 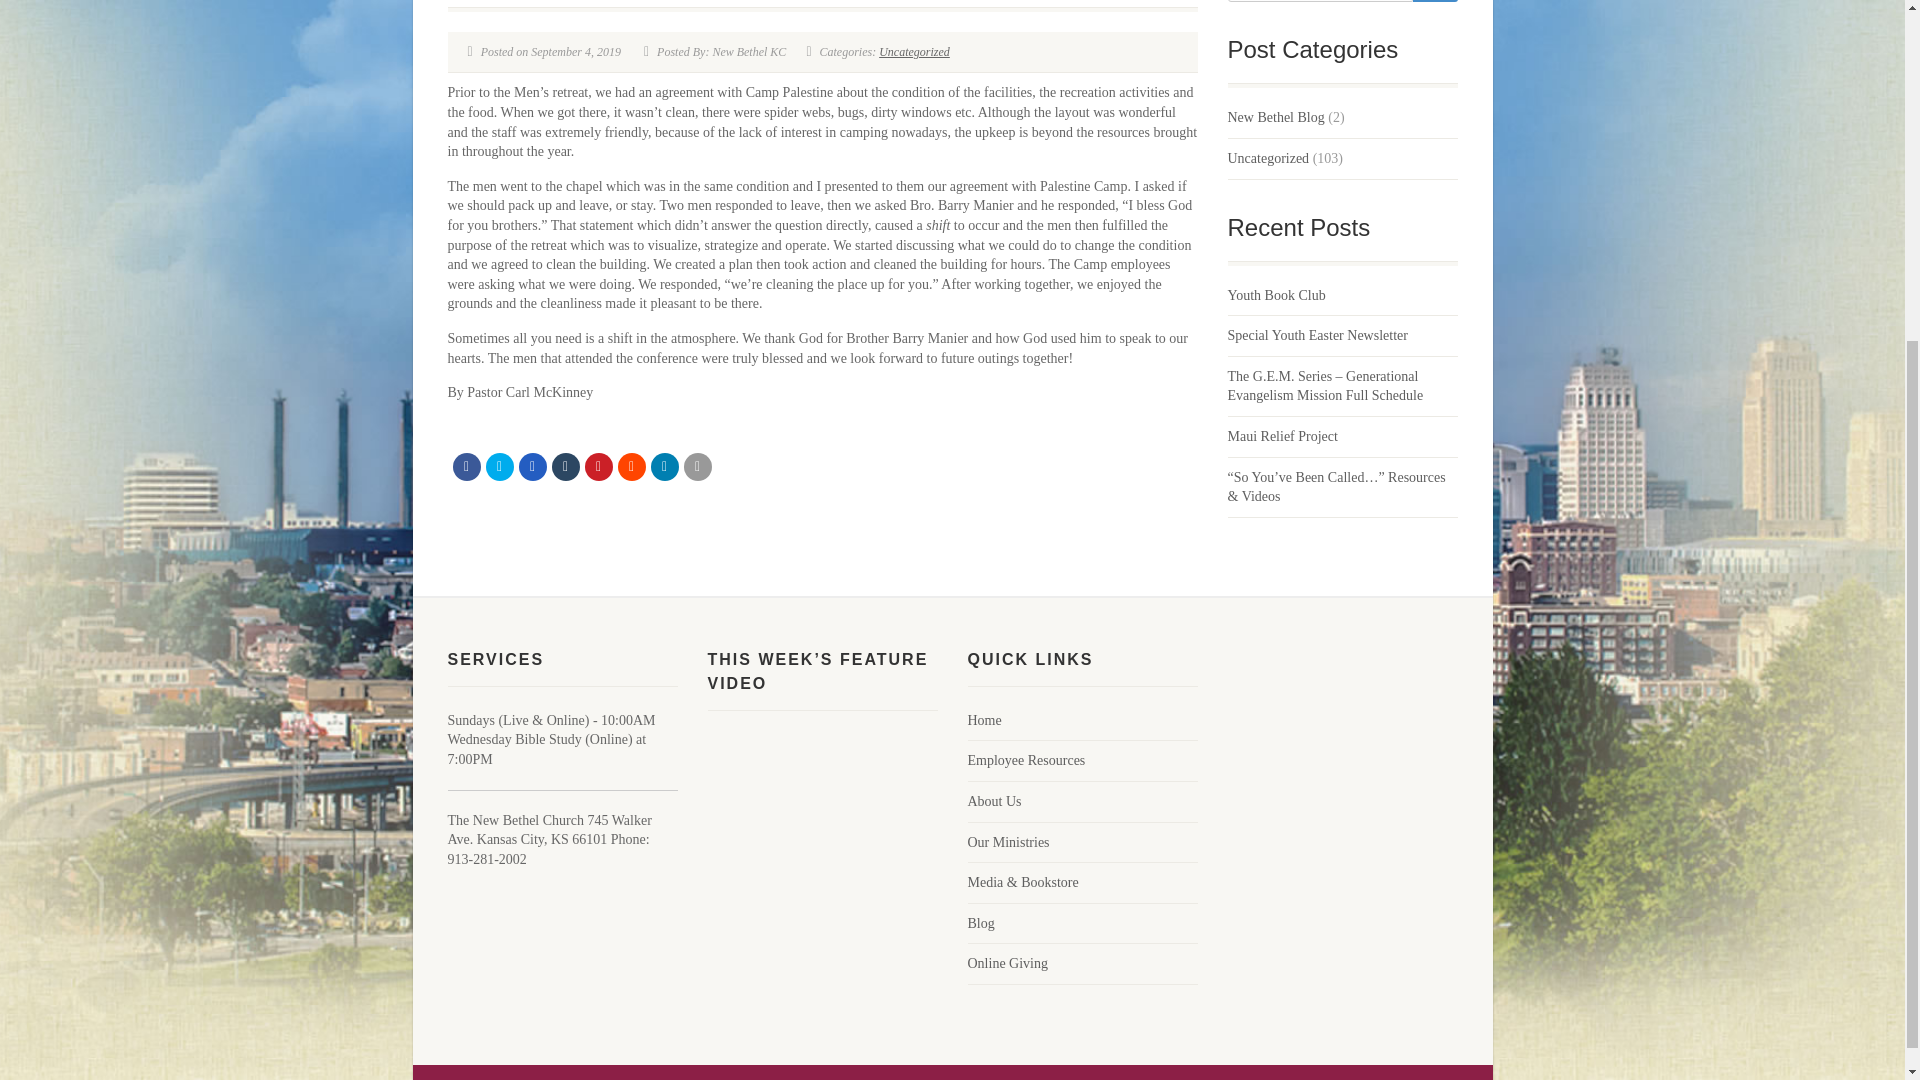 What do you see at coordinates (698, 466) in the screenshot?
I see `Email` at bounding box center [698, 466].